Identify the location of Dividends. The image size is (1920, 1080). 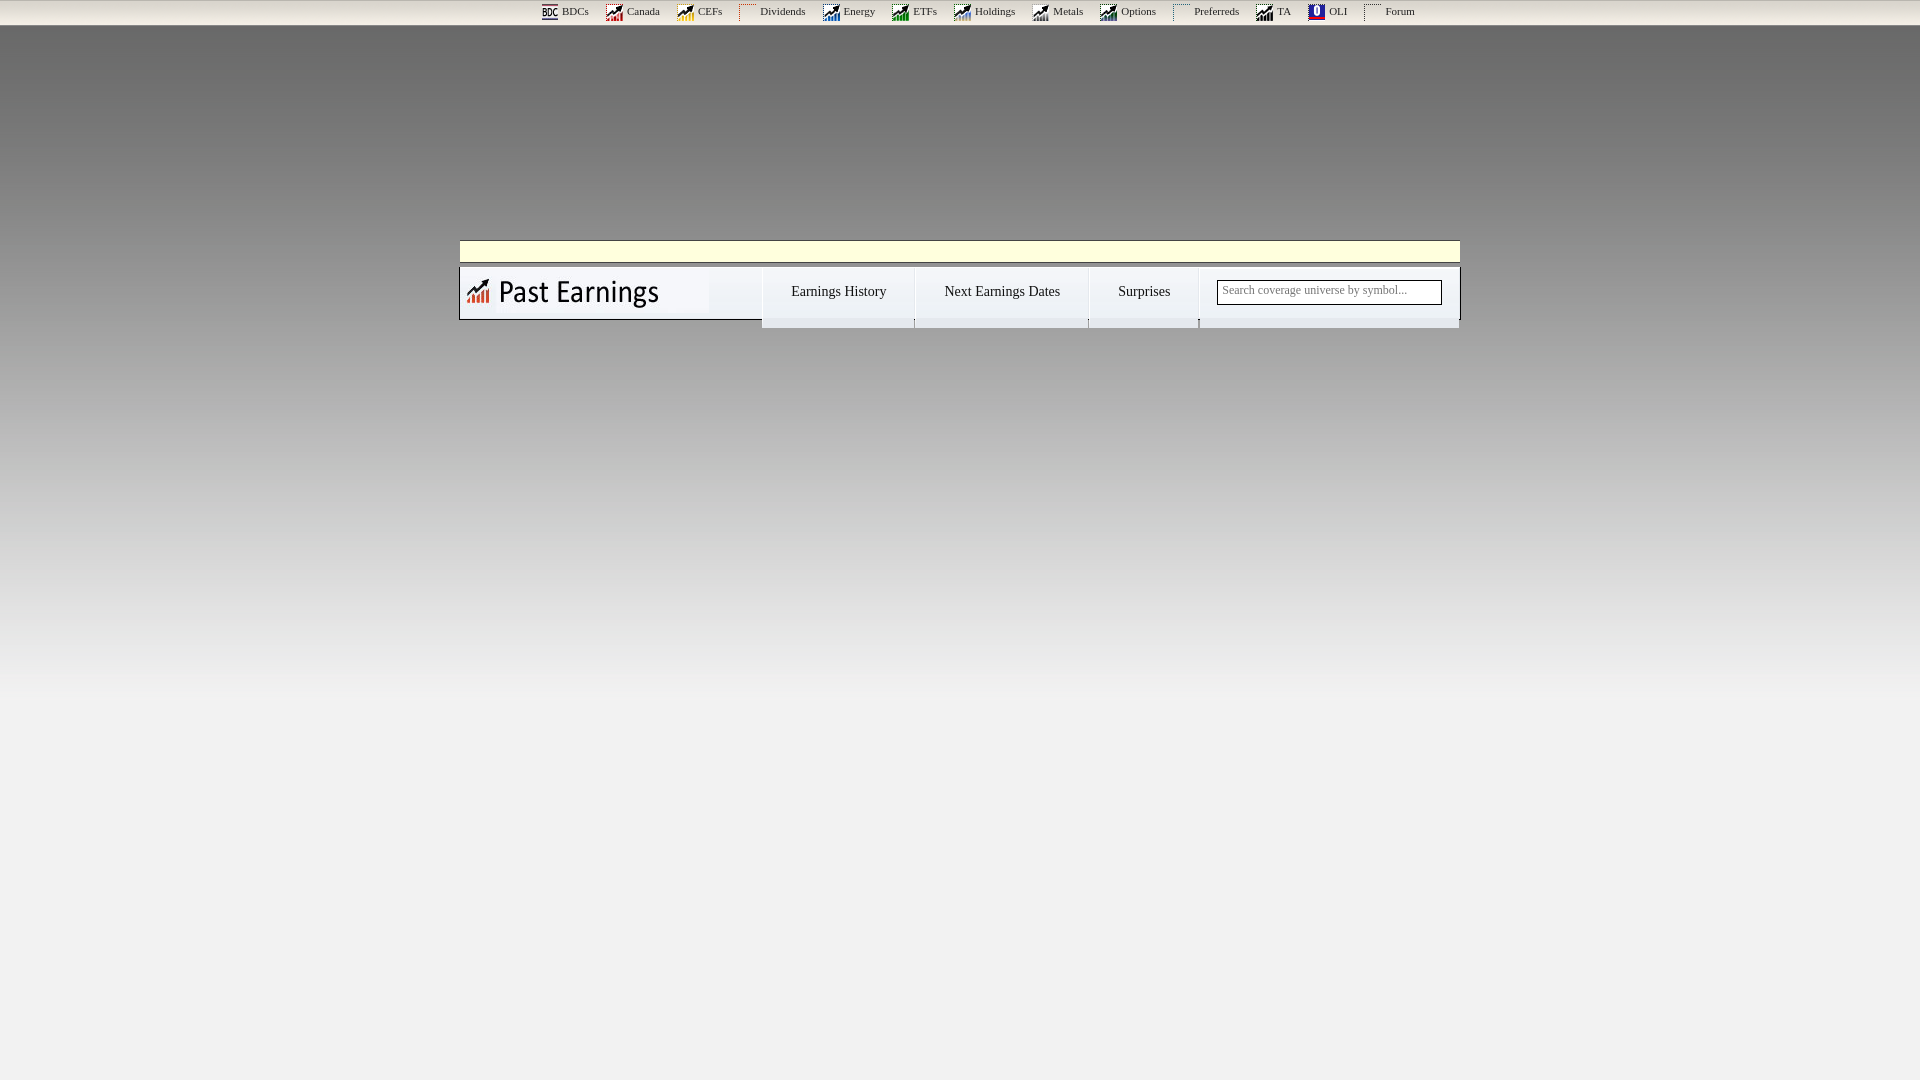
(772, 11).